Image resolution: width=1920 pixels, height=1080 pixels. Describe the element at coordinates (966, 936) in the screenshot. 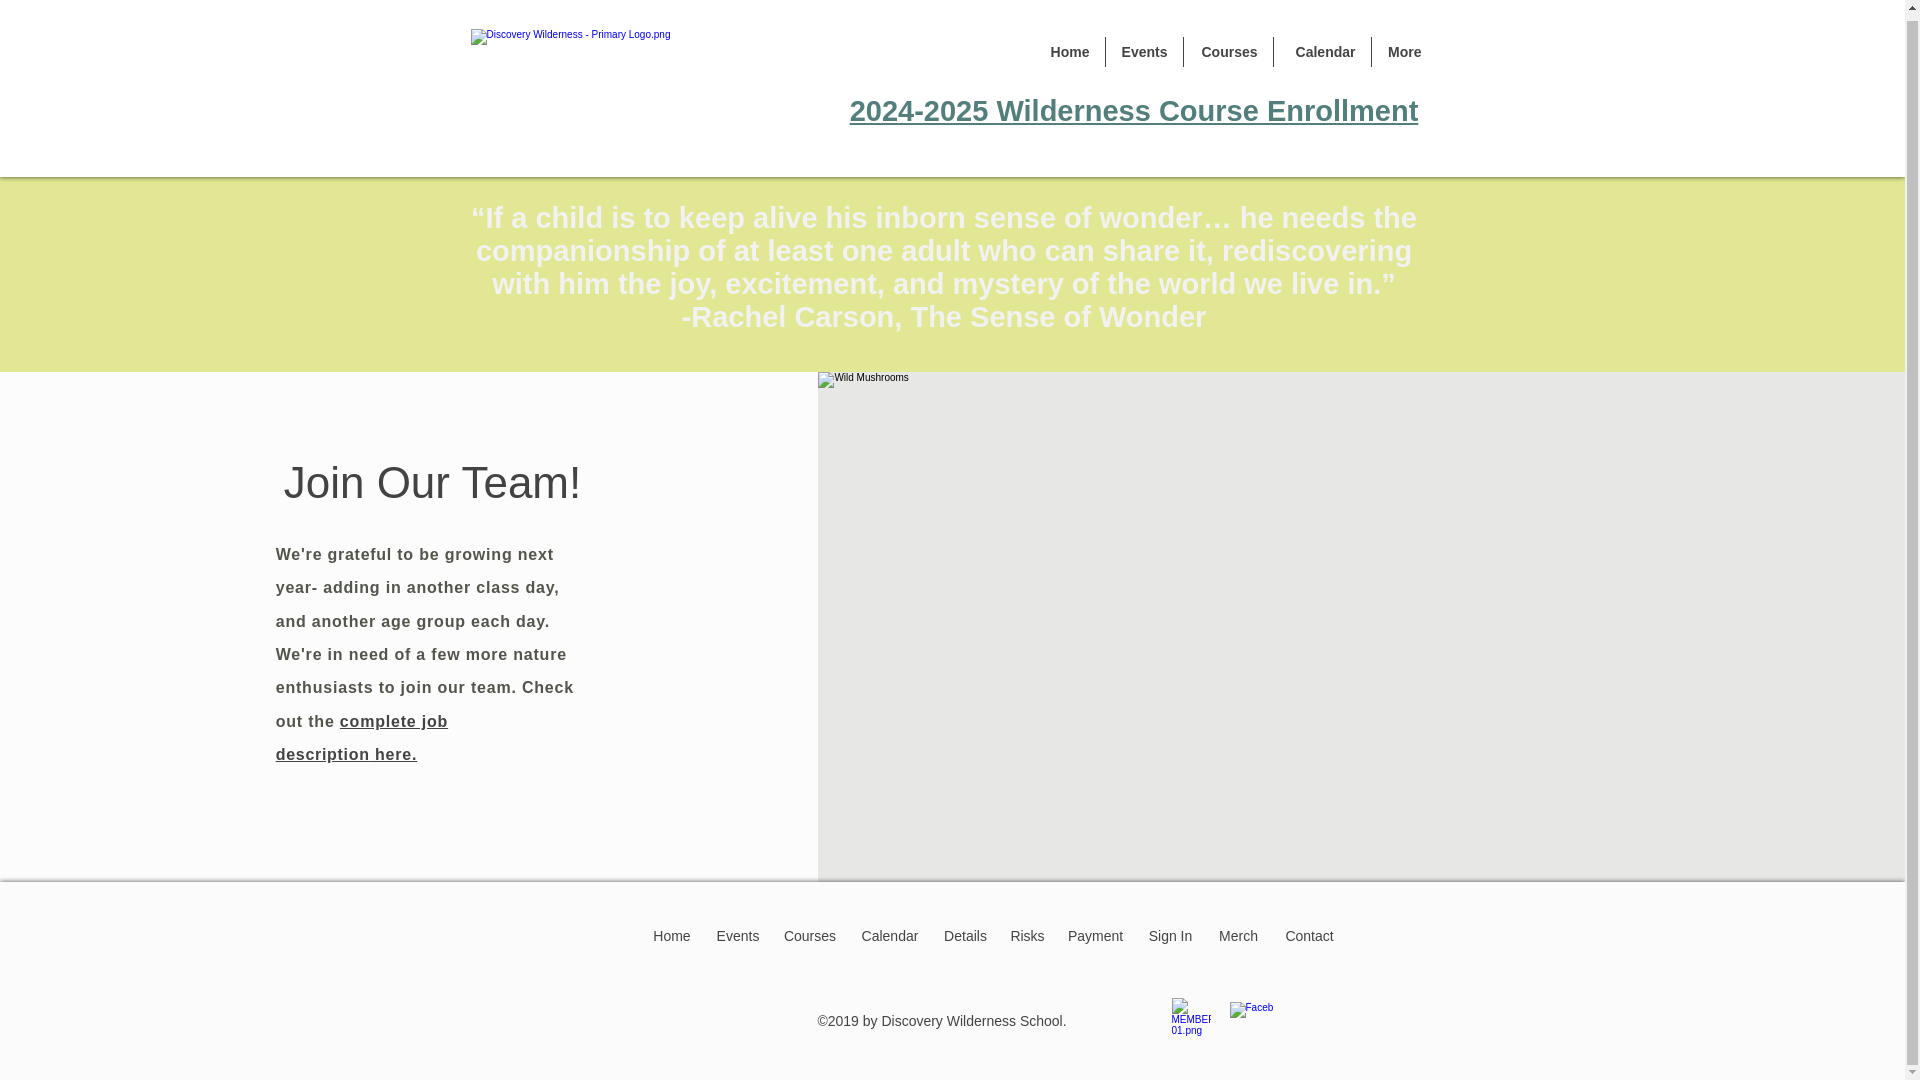

I see `Details` at that location.